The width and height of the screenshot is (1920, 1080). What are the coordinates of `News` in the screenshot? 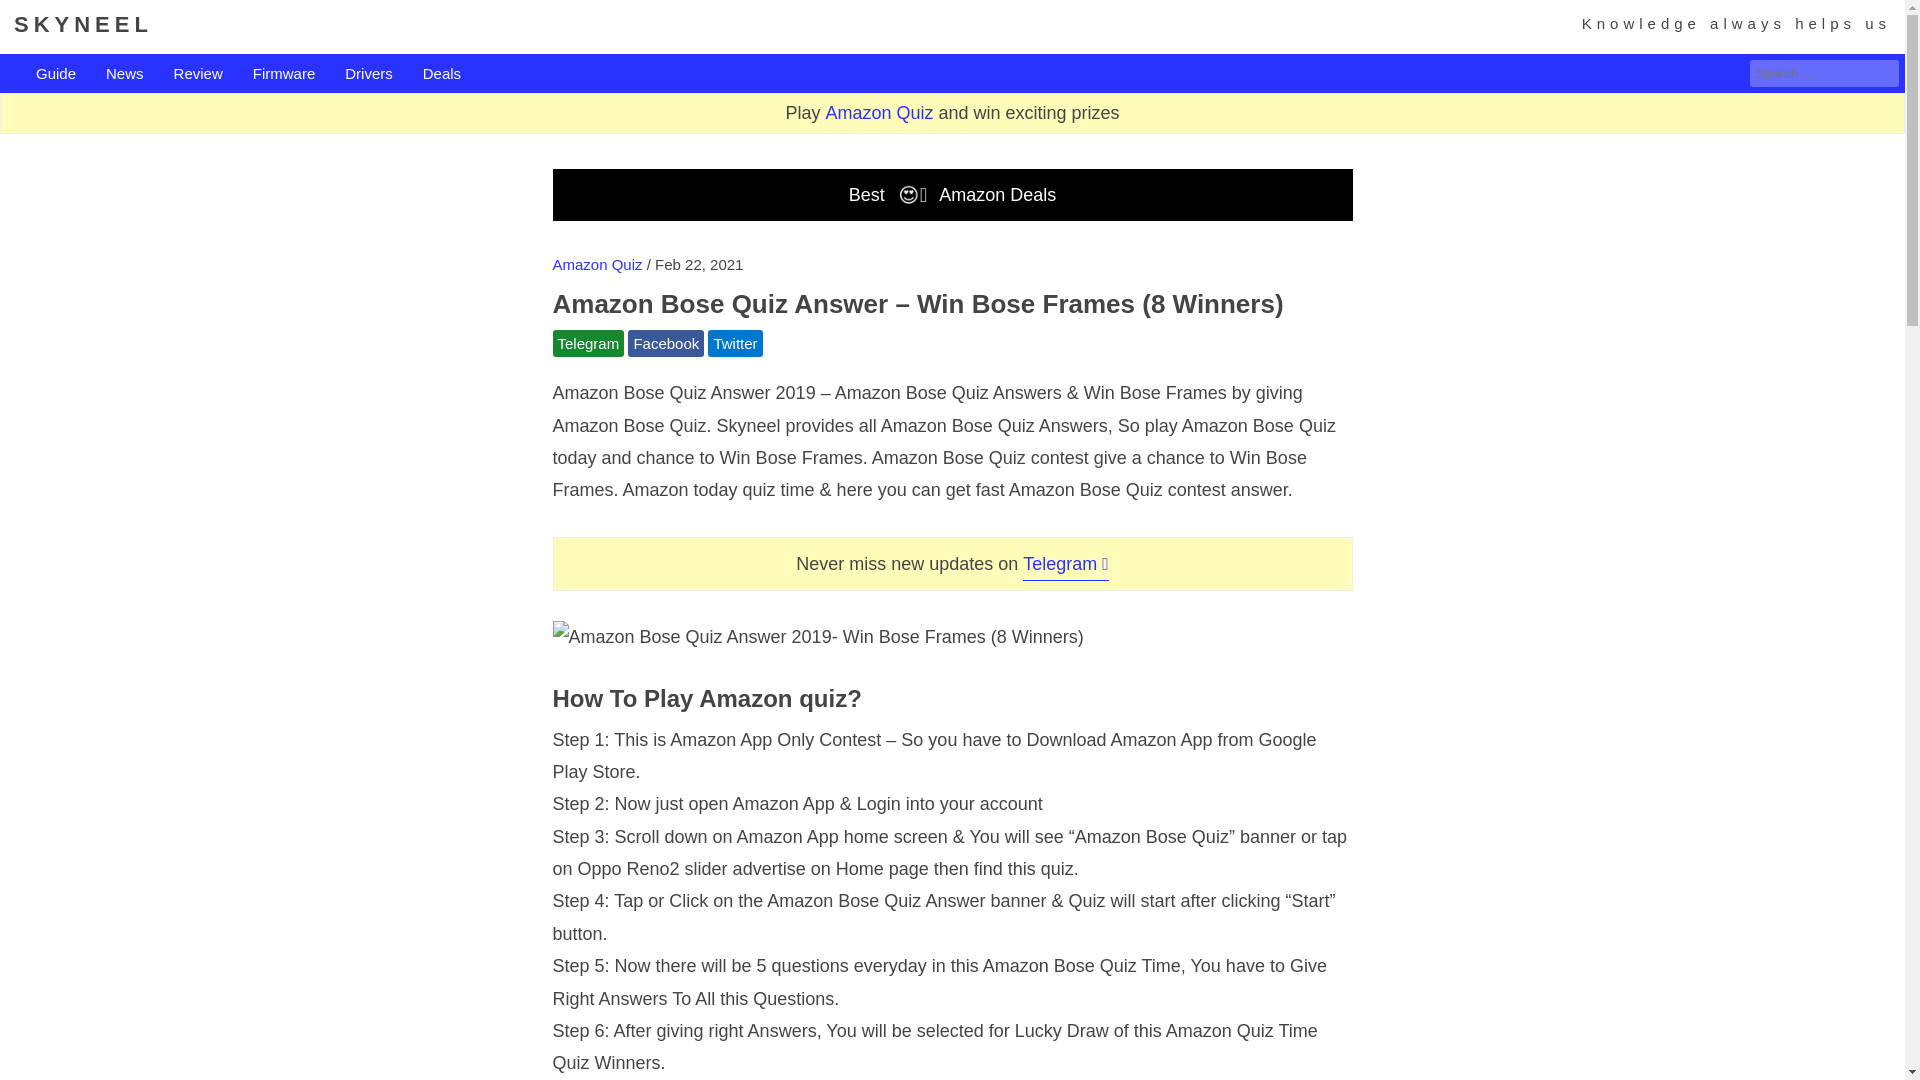 It's located at (124, 74).